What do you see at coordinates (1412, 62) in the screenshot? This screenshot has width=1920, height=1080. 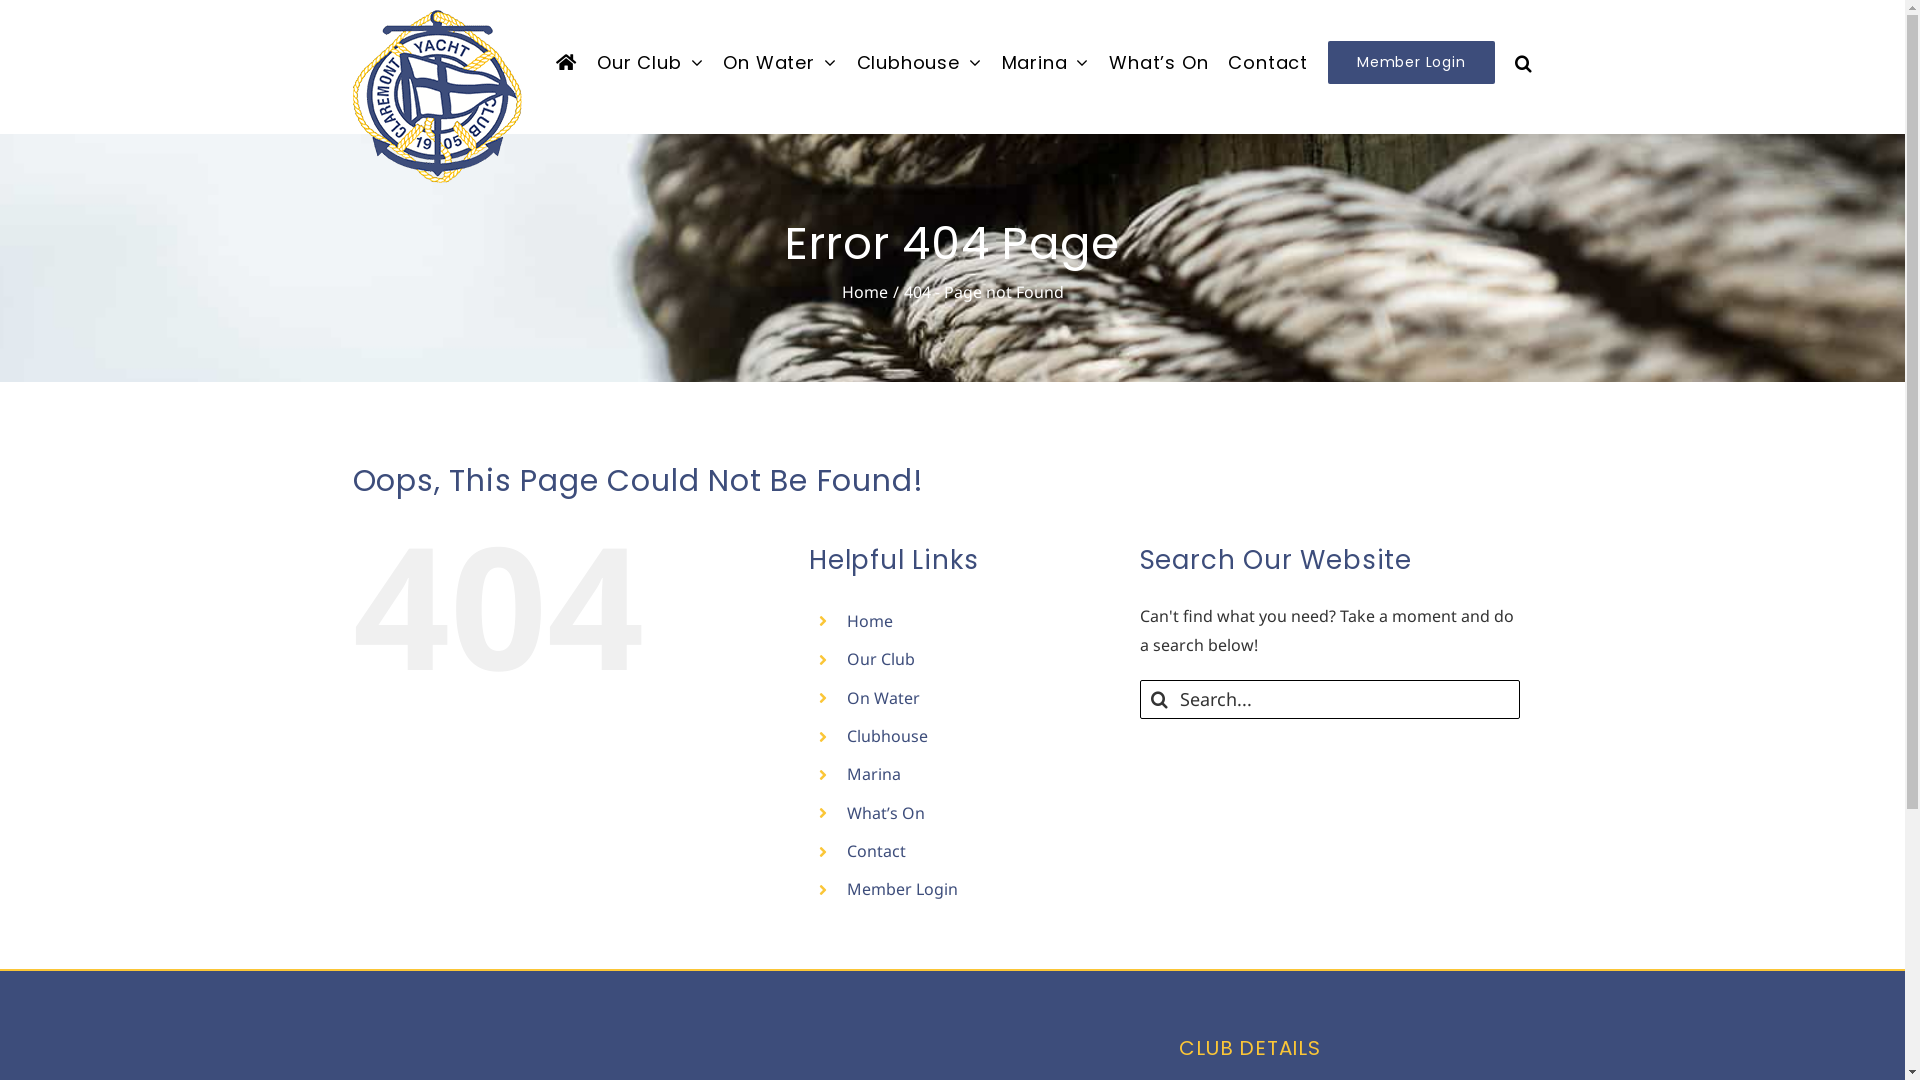 I see `Member Login` at bounding box center [1412, 62].